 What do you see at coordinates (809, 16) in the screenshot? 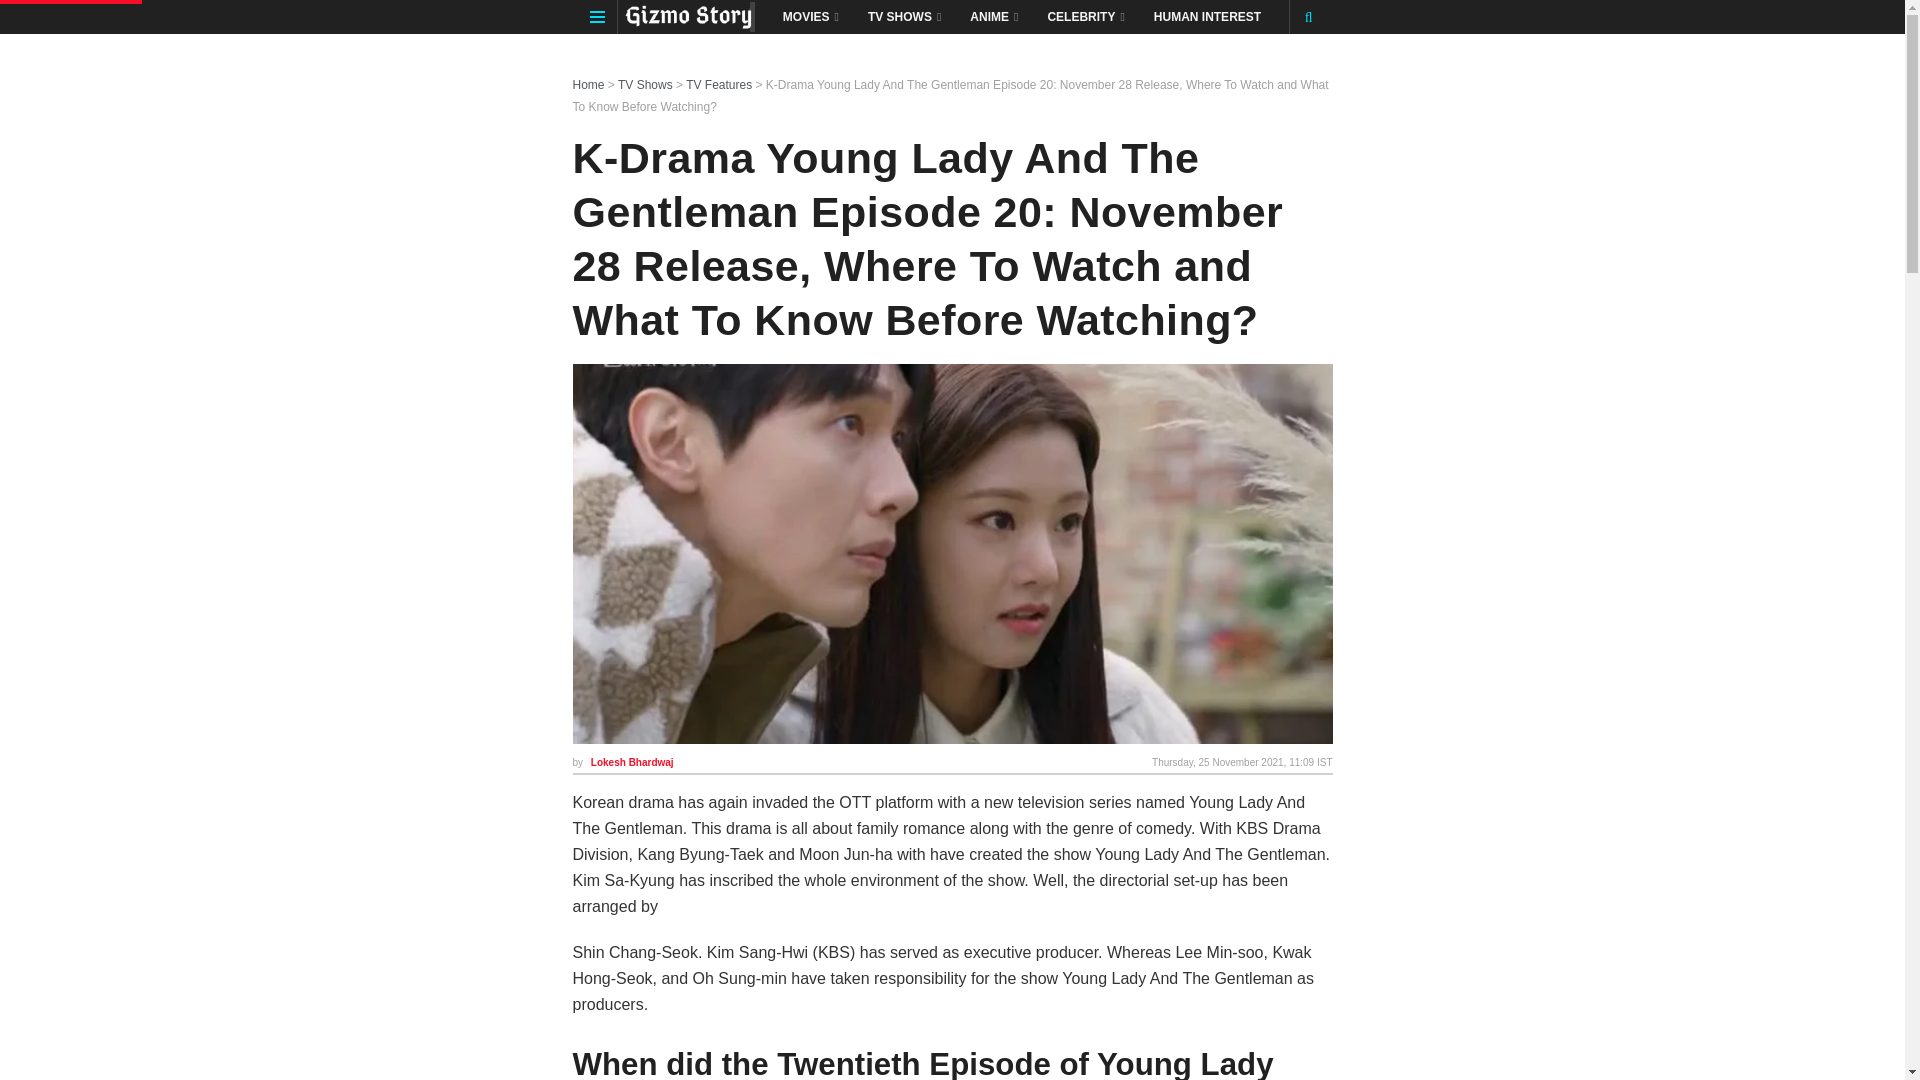
I see `MOVIES` at bounding box center [809, 16].